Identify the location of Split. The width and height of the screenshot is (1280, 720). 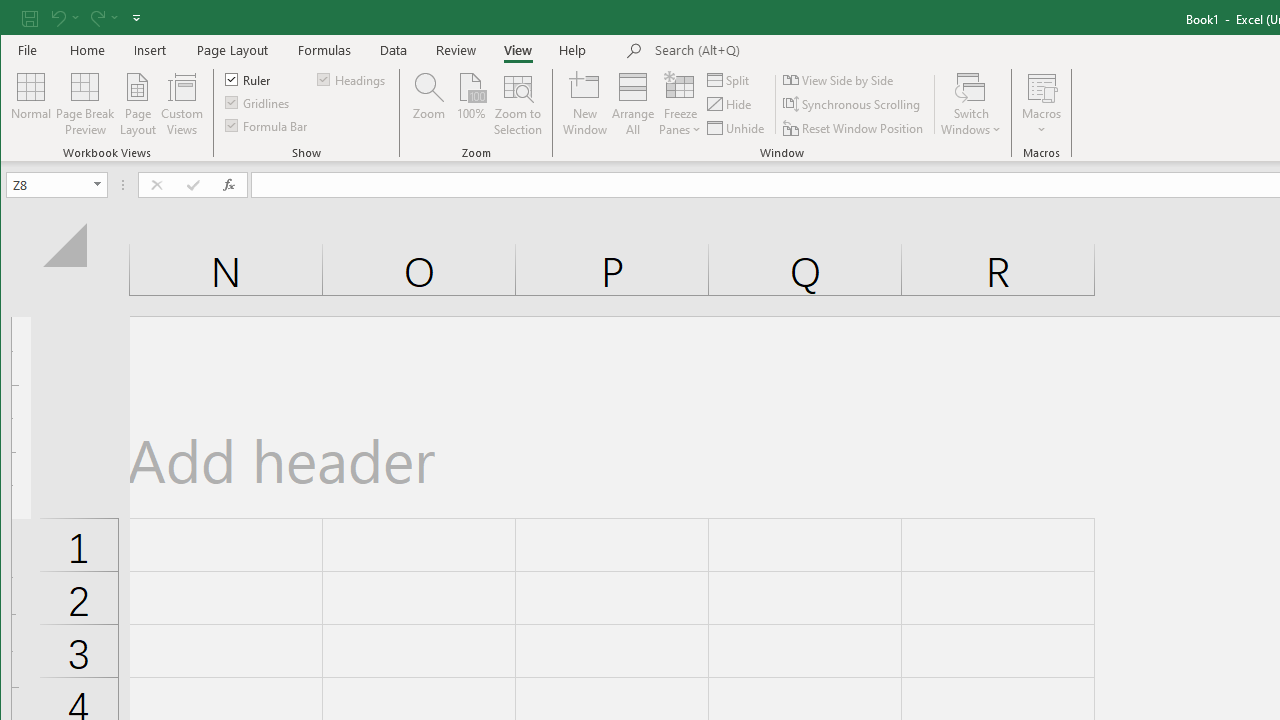
(730, 80).